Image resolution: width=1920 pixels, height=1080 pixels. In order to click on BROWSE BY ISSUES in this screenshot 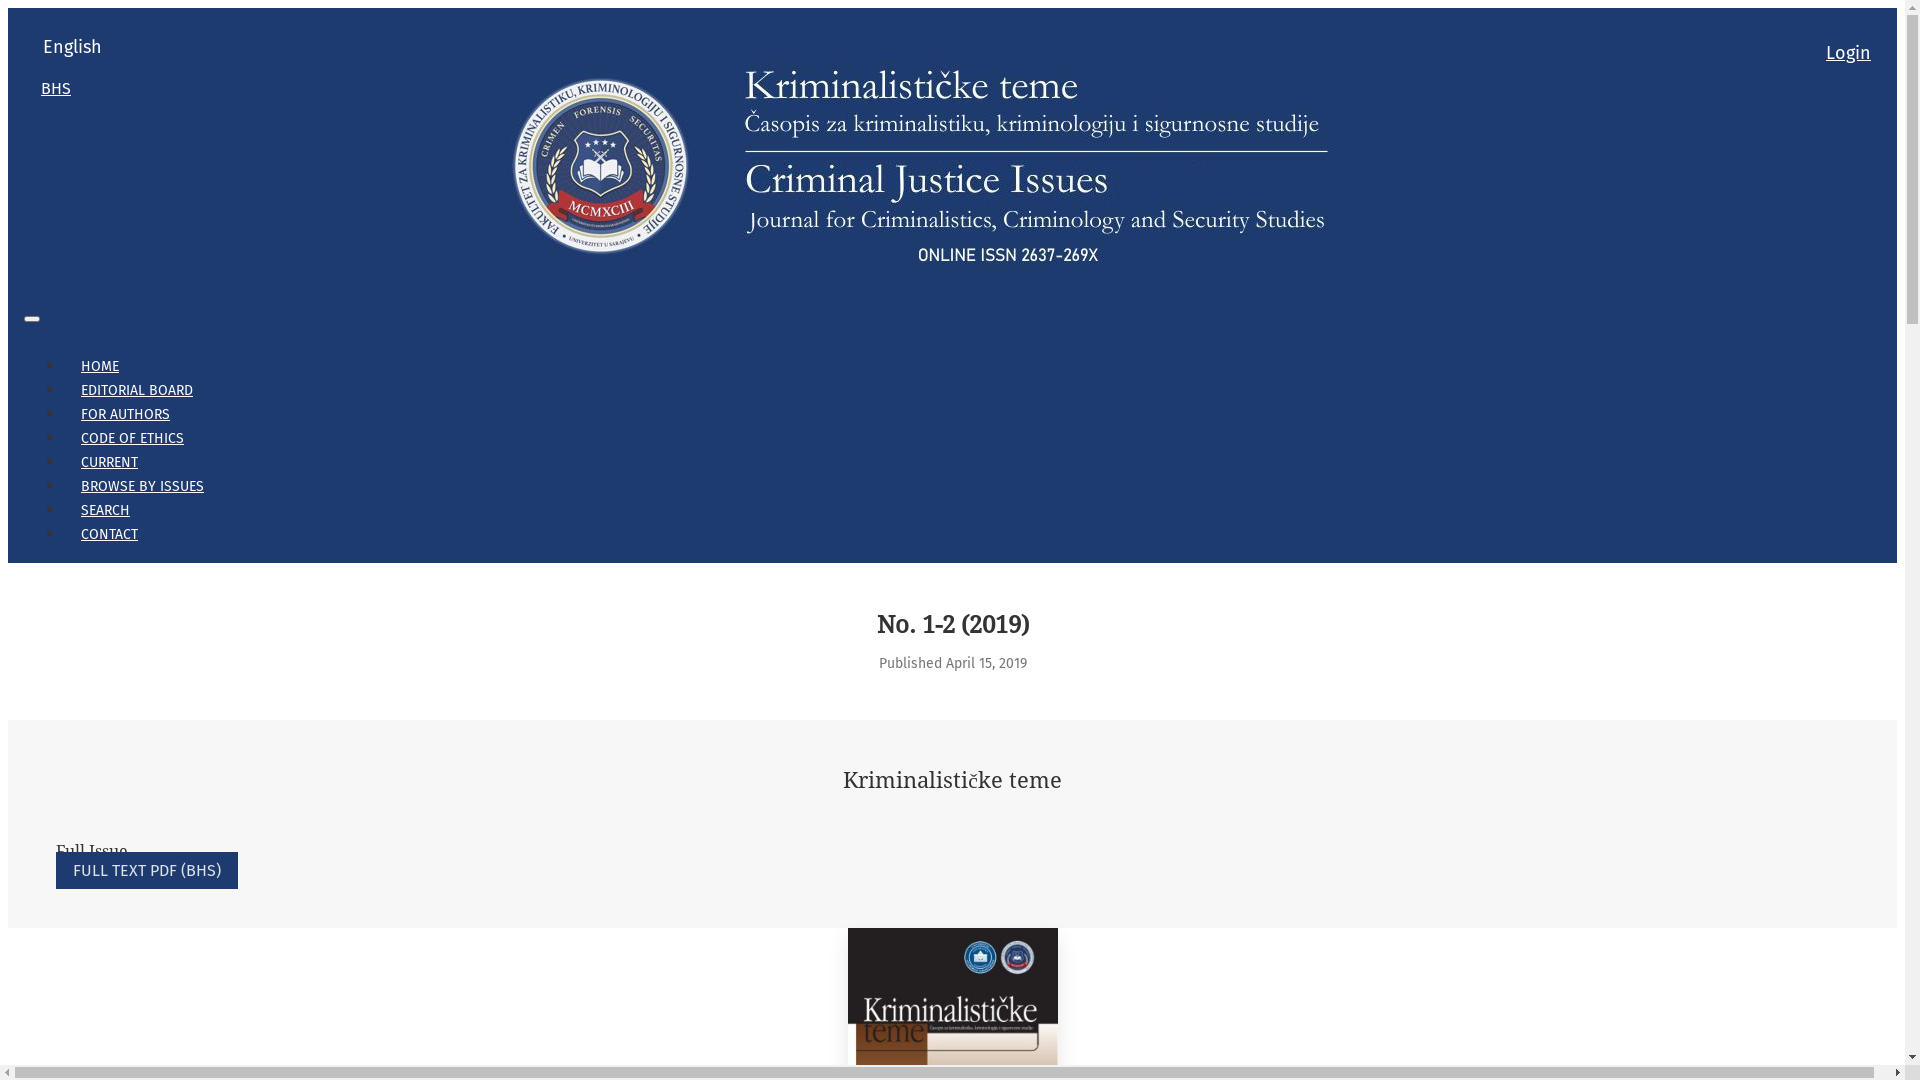, I will do `click(142, 486)`.